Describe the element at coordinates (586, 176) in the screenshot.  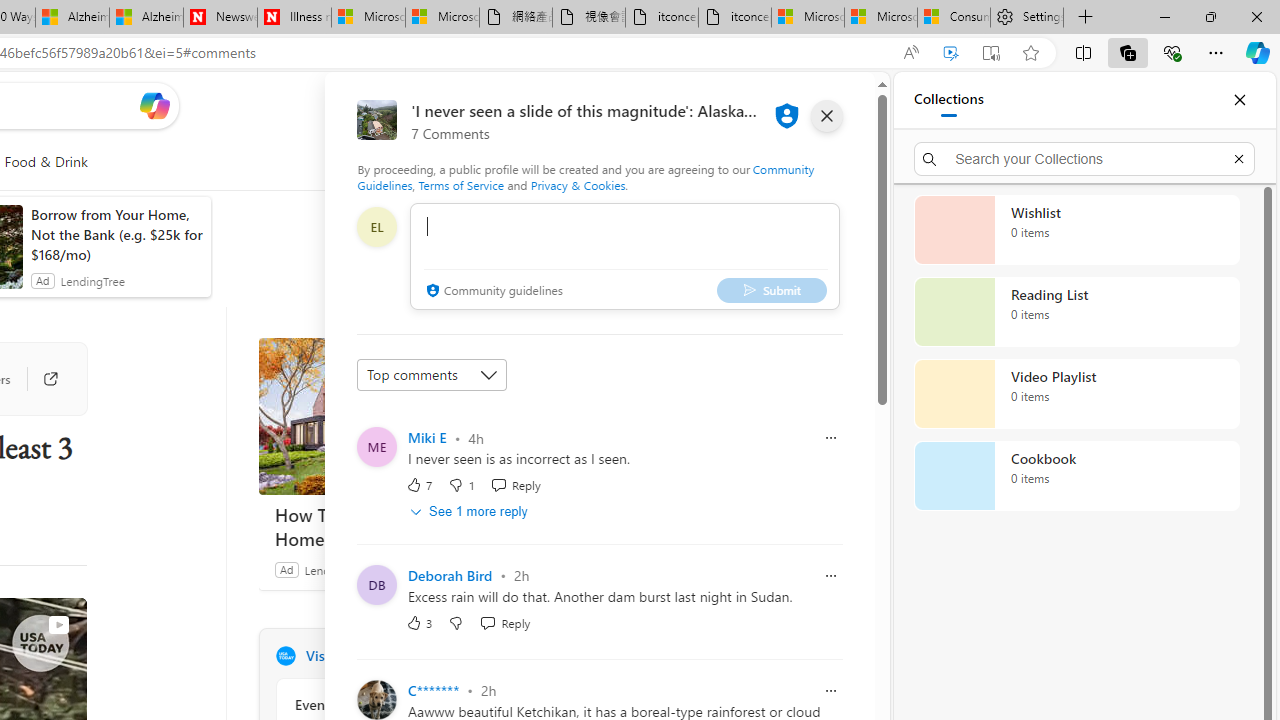
I see `Community Guidelines` at that location.